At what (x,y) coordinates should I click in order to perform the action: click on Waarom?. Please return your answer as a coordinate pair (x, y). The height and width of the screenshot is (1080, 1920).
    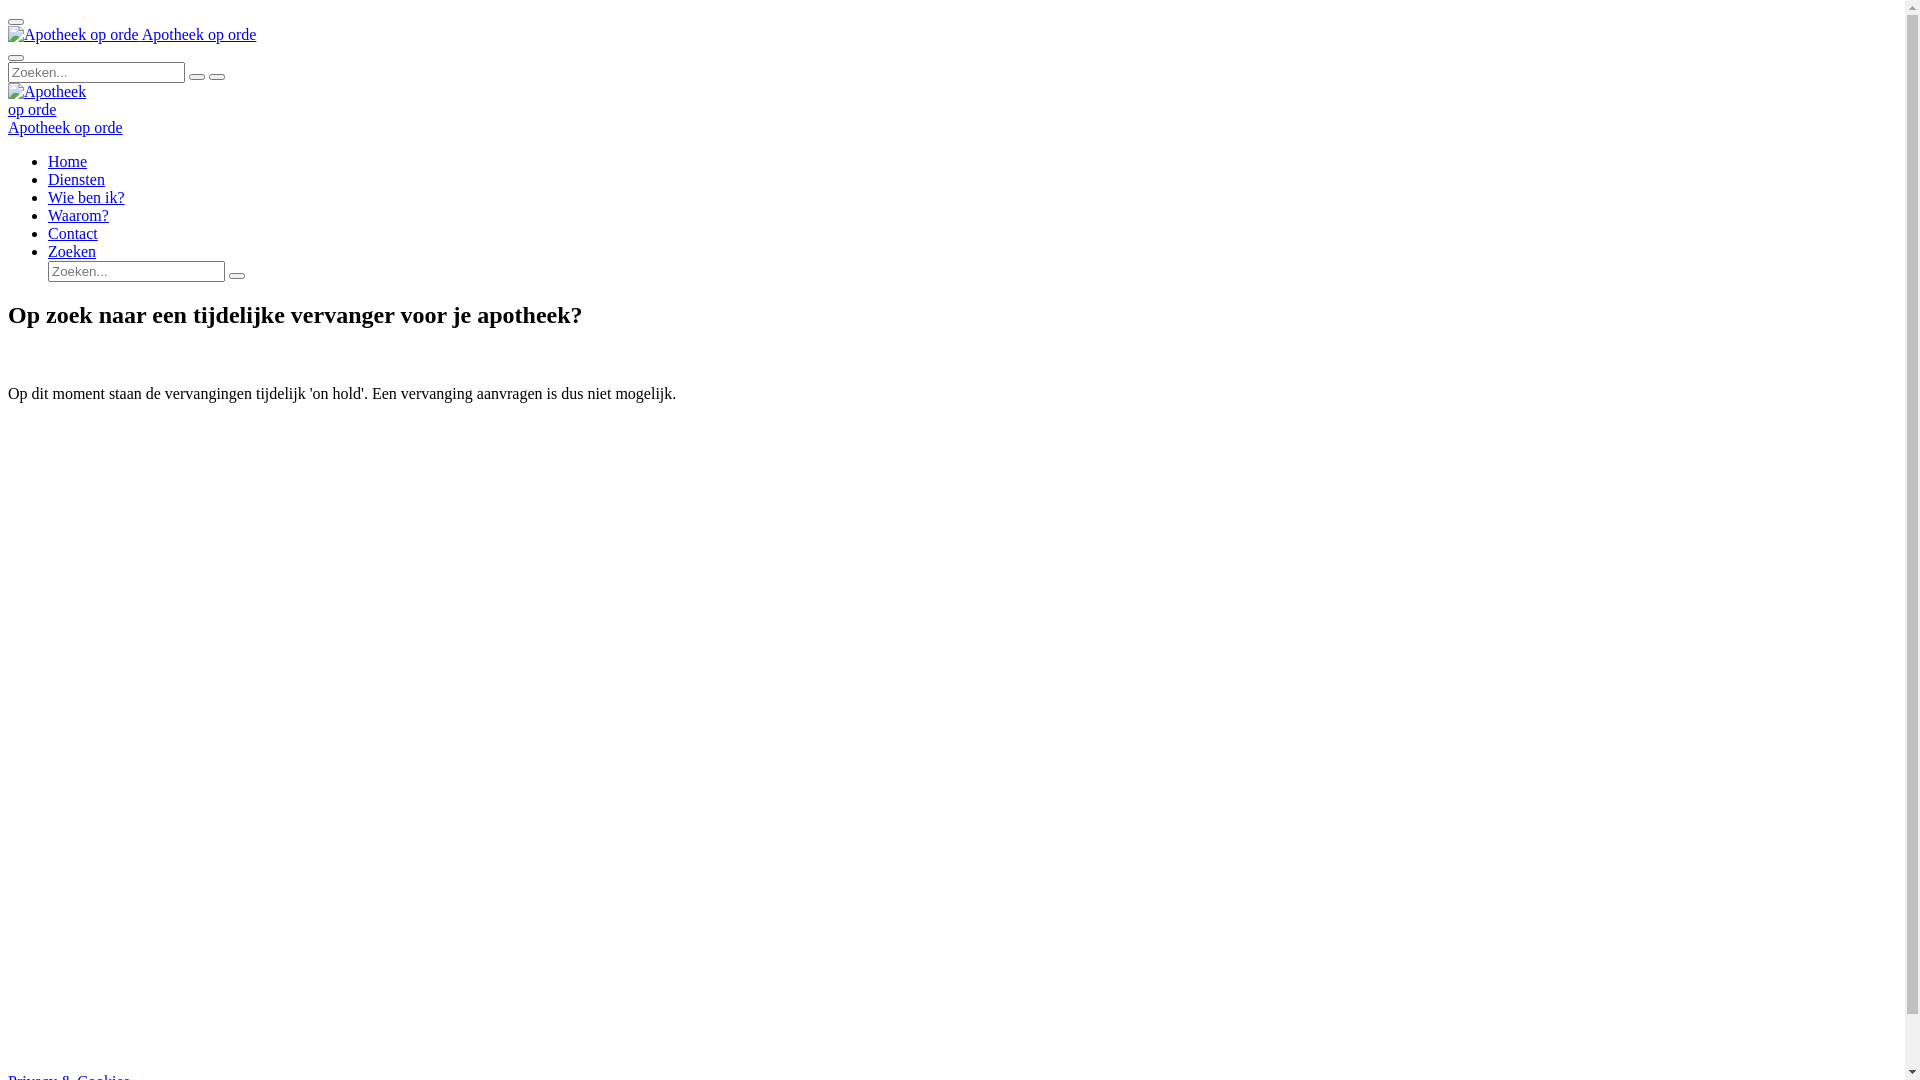
    Looking at the image, I should click on (78, 216).